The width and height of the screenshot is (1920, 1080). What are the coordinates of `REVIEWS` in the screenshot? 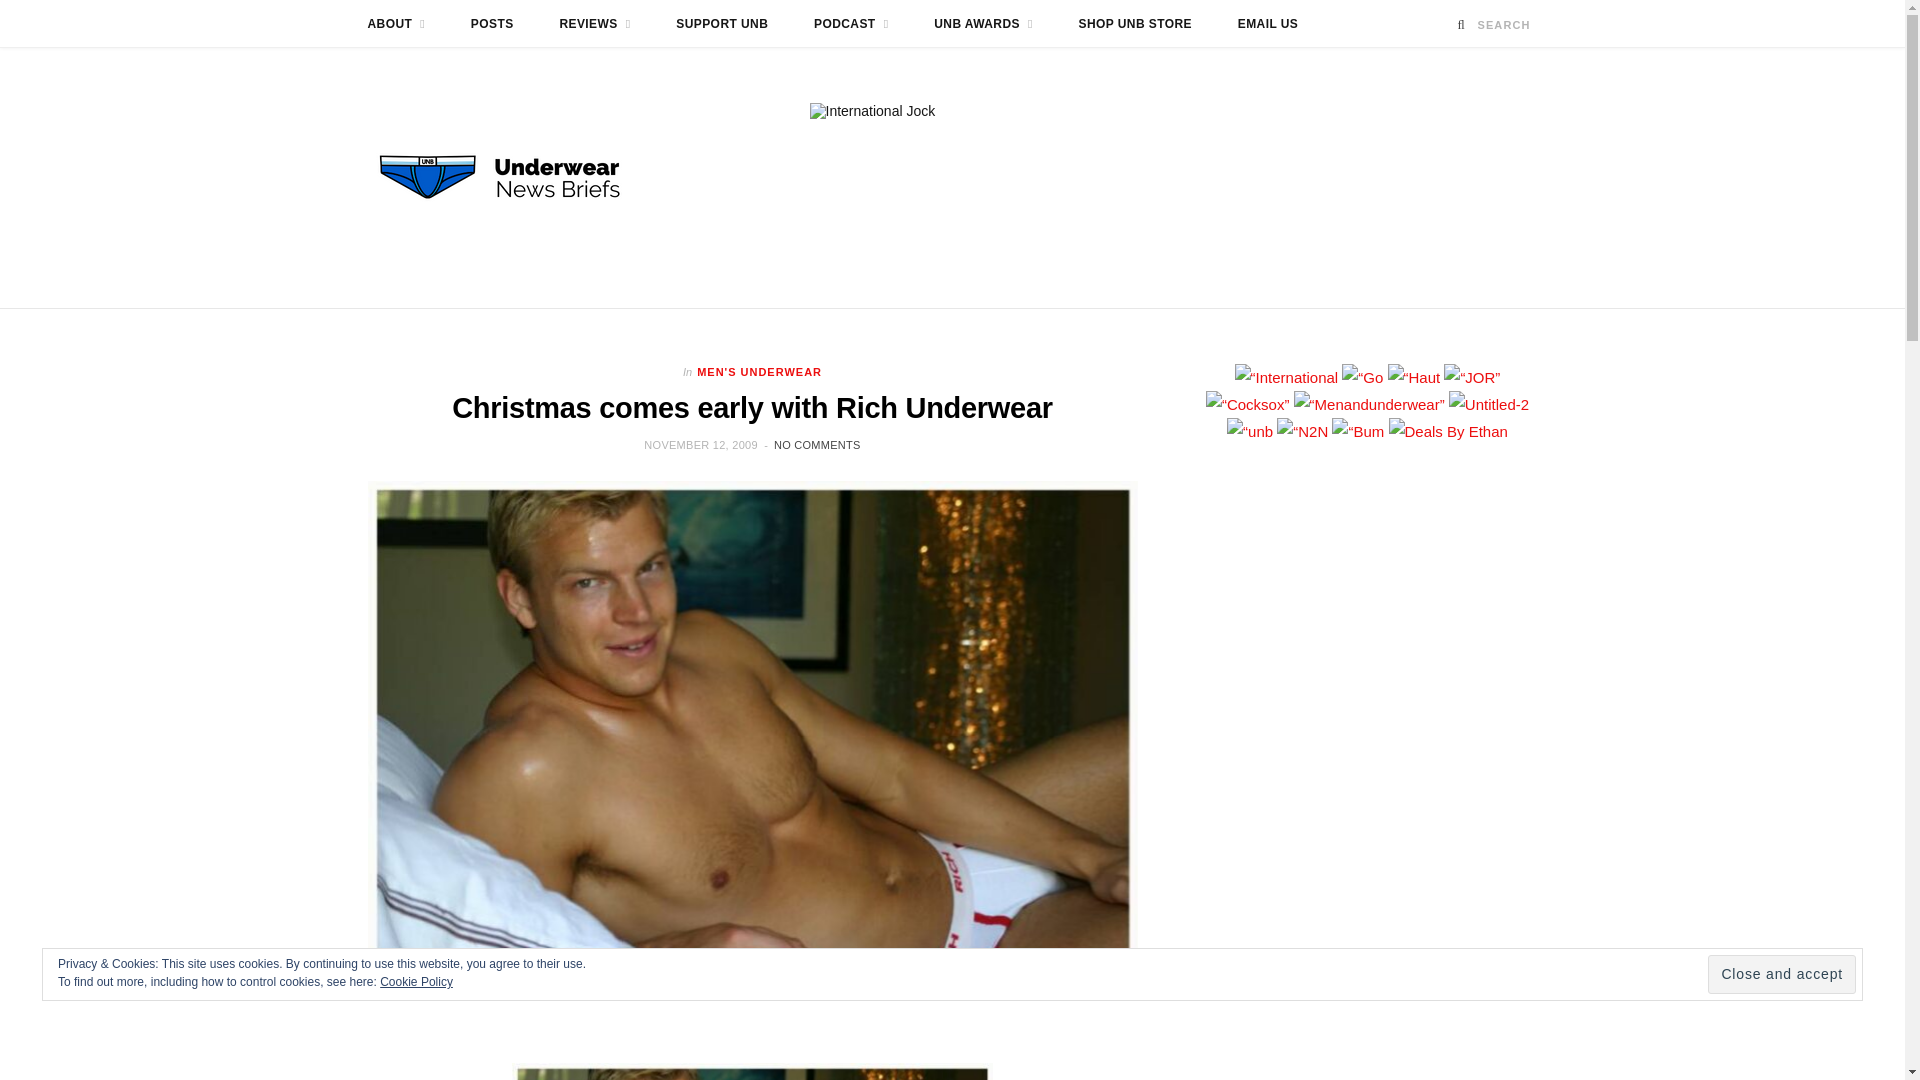 It's located at (594, 24).